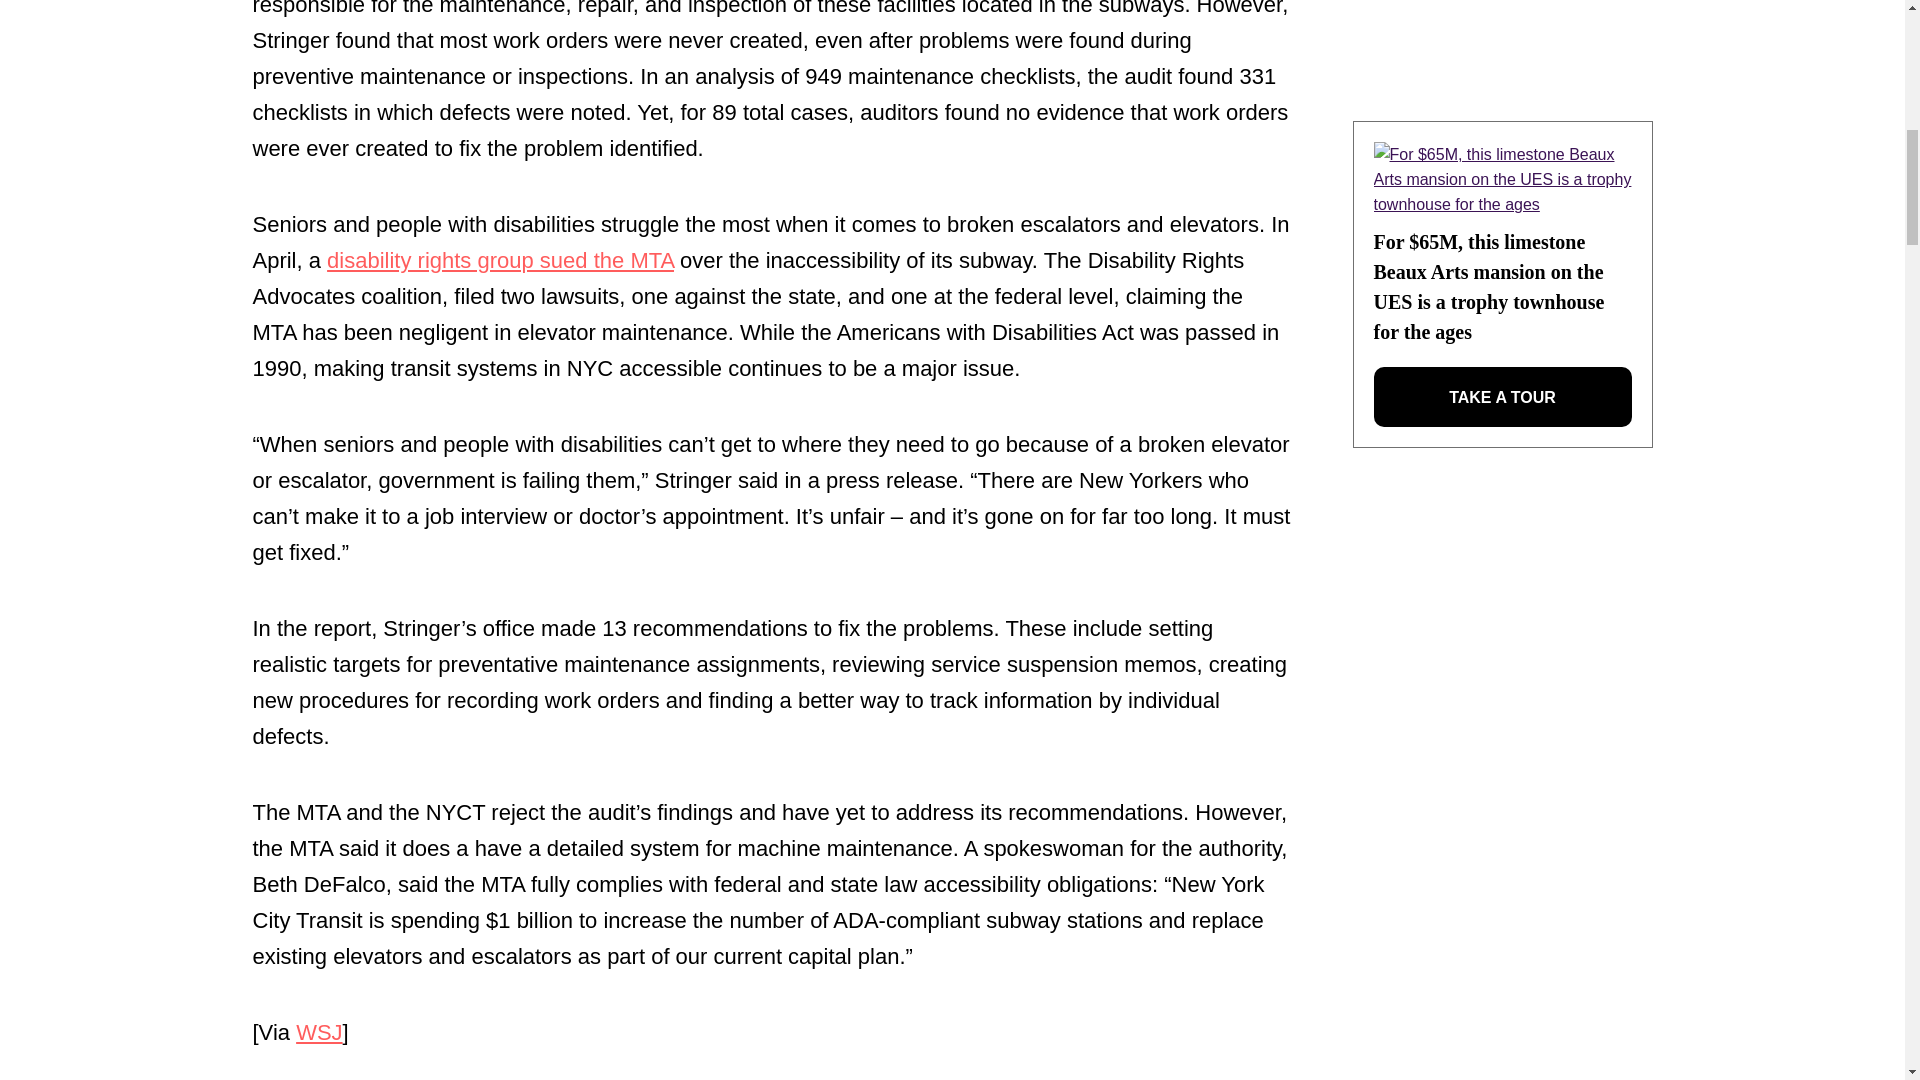 The height and width of the screenshot is (1080, 1920). I want to click on WSJ, so click(318, 1032).